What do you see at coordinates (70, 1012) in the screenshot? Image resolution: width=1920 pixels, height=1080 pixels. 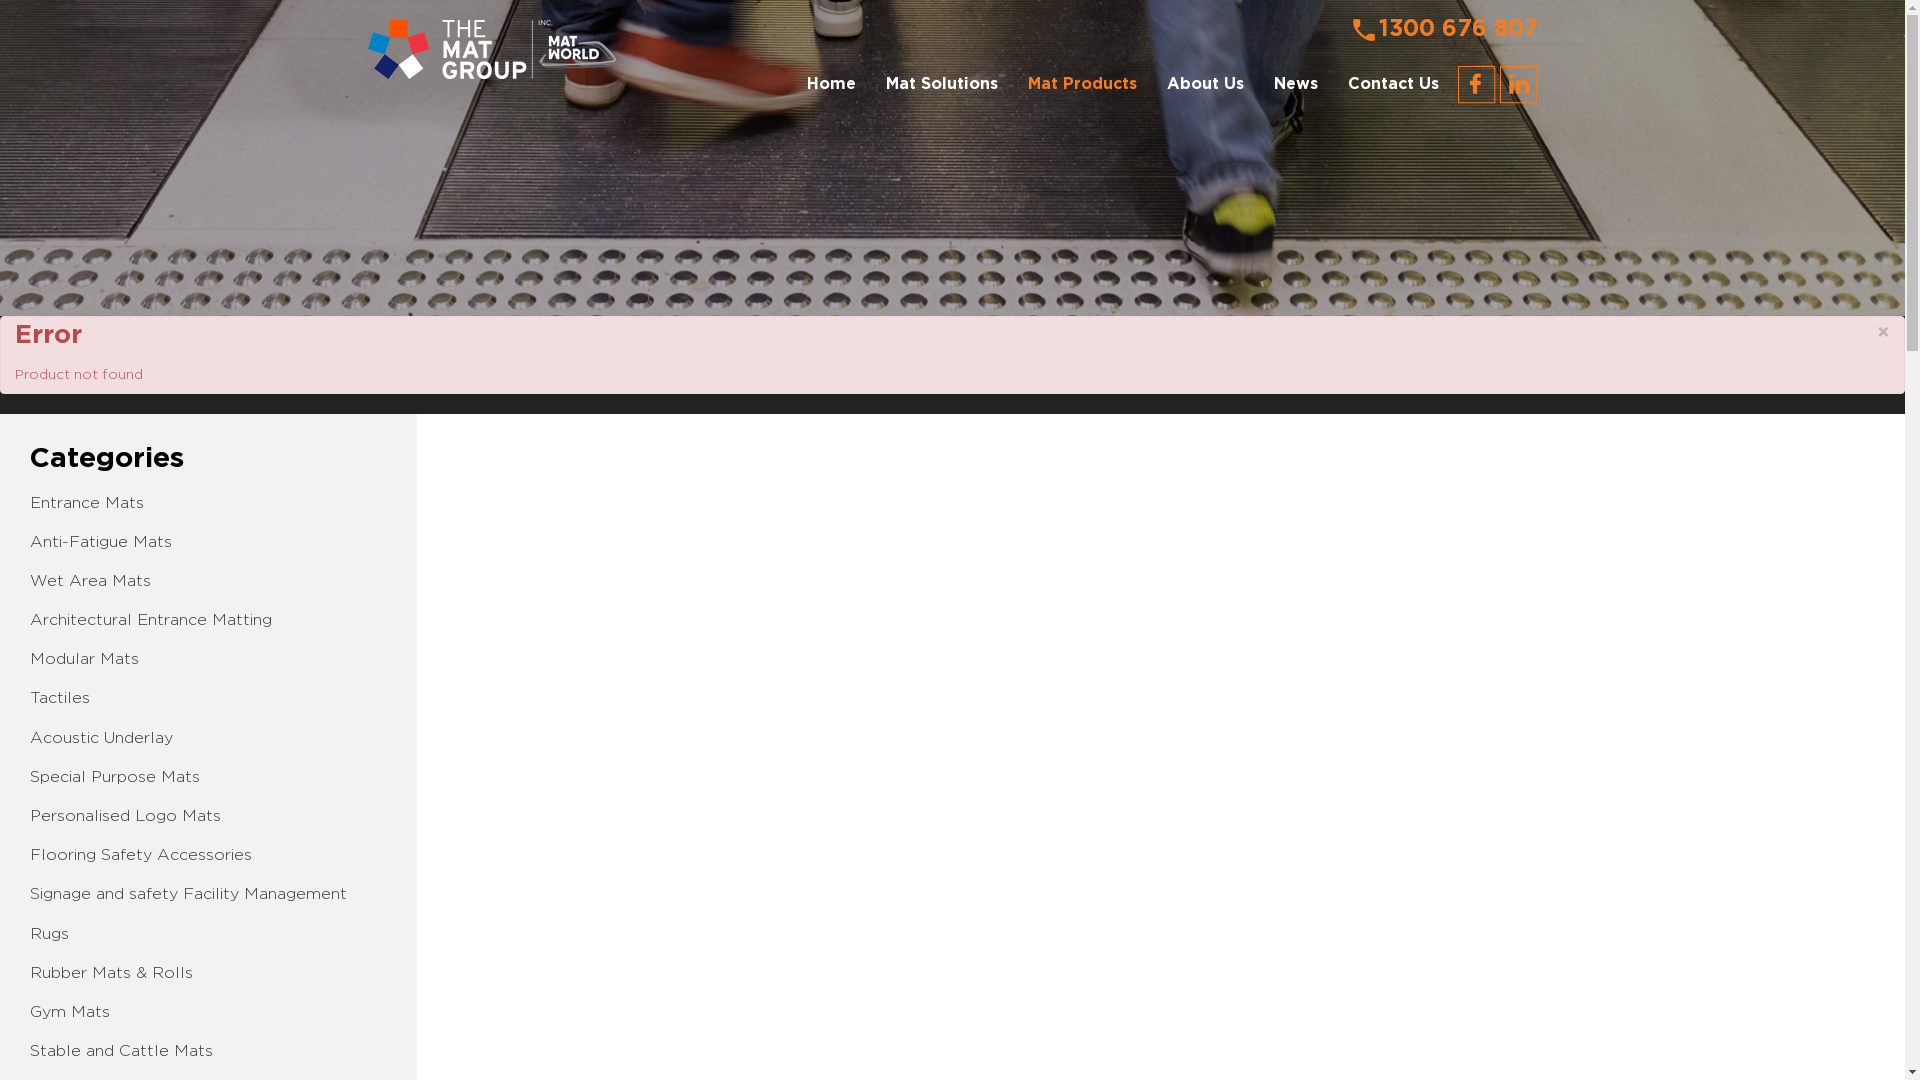 I see `Gym Mats` at bounding box center [70, 1012].